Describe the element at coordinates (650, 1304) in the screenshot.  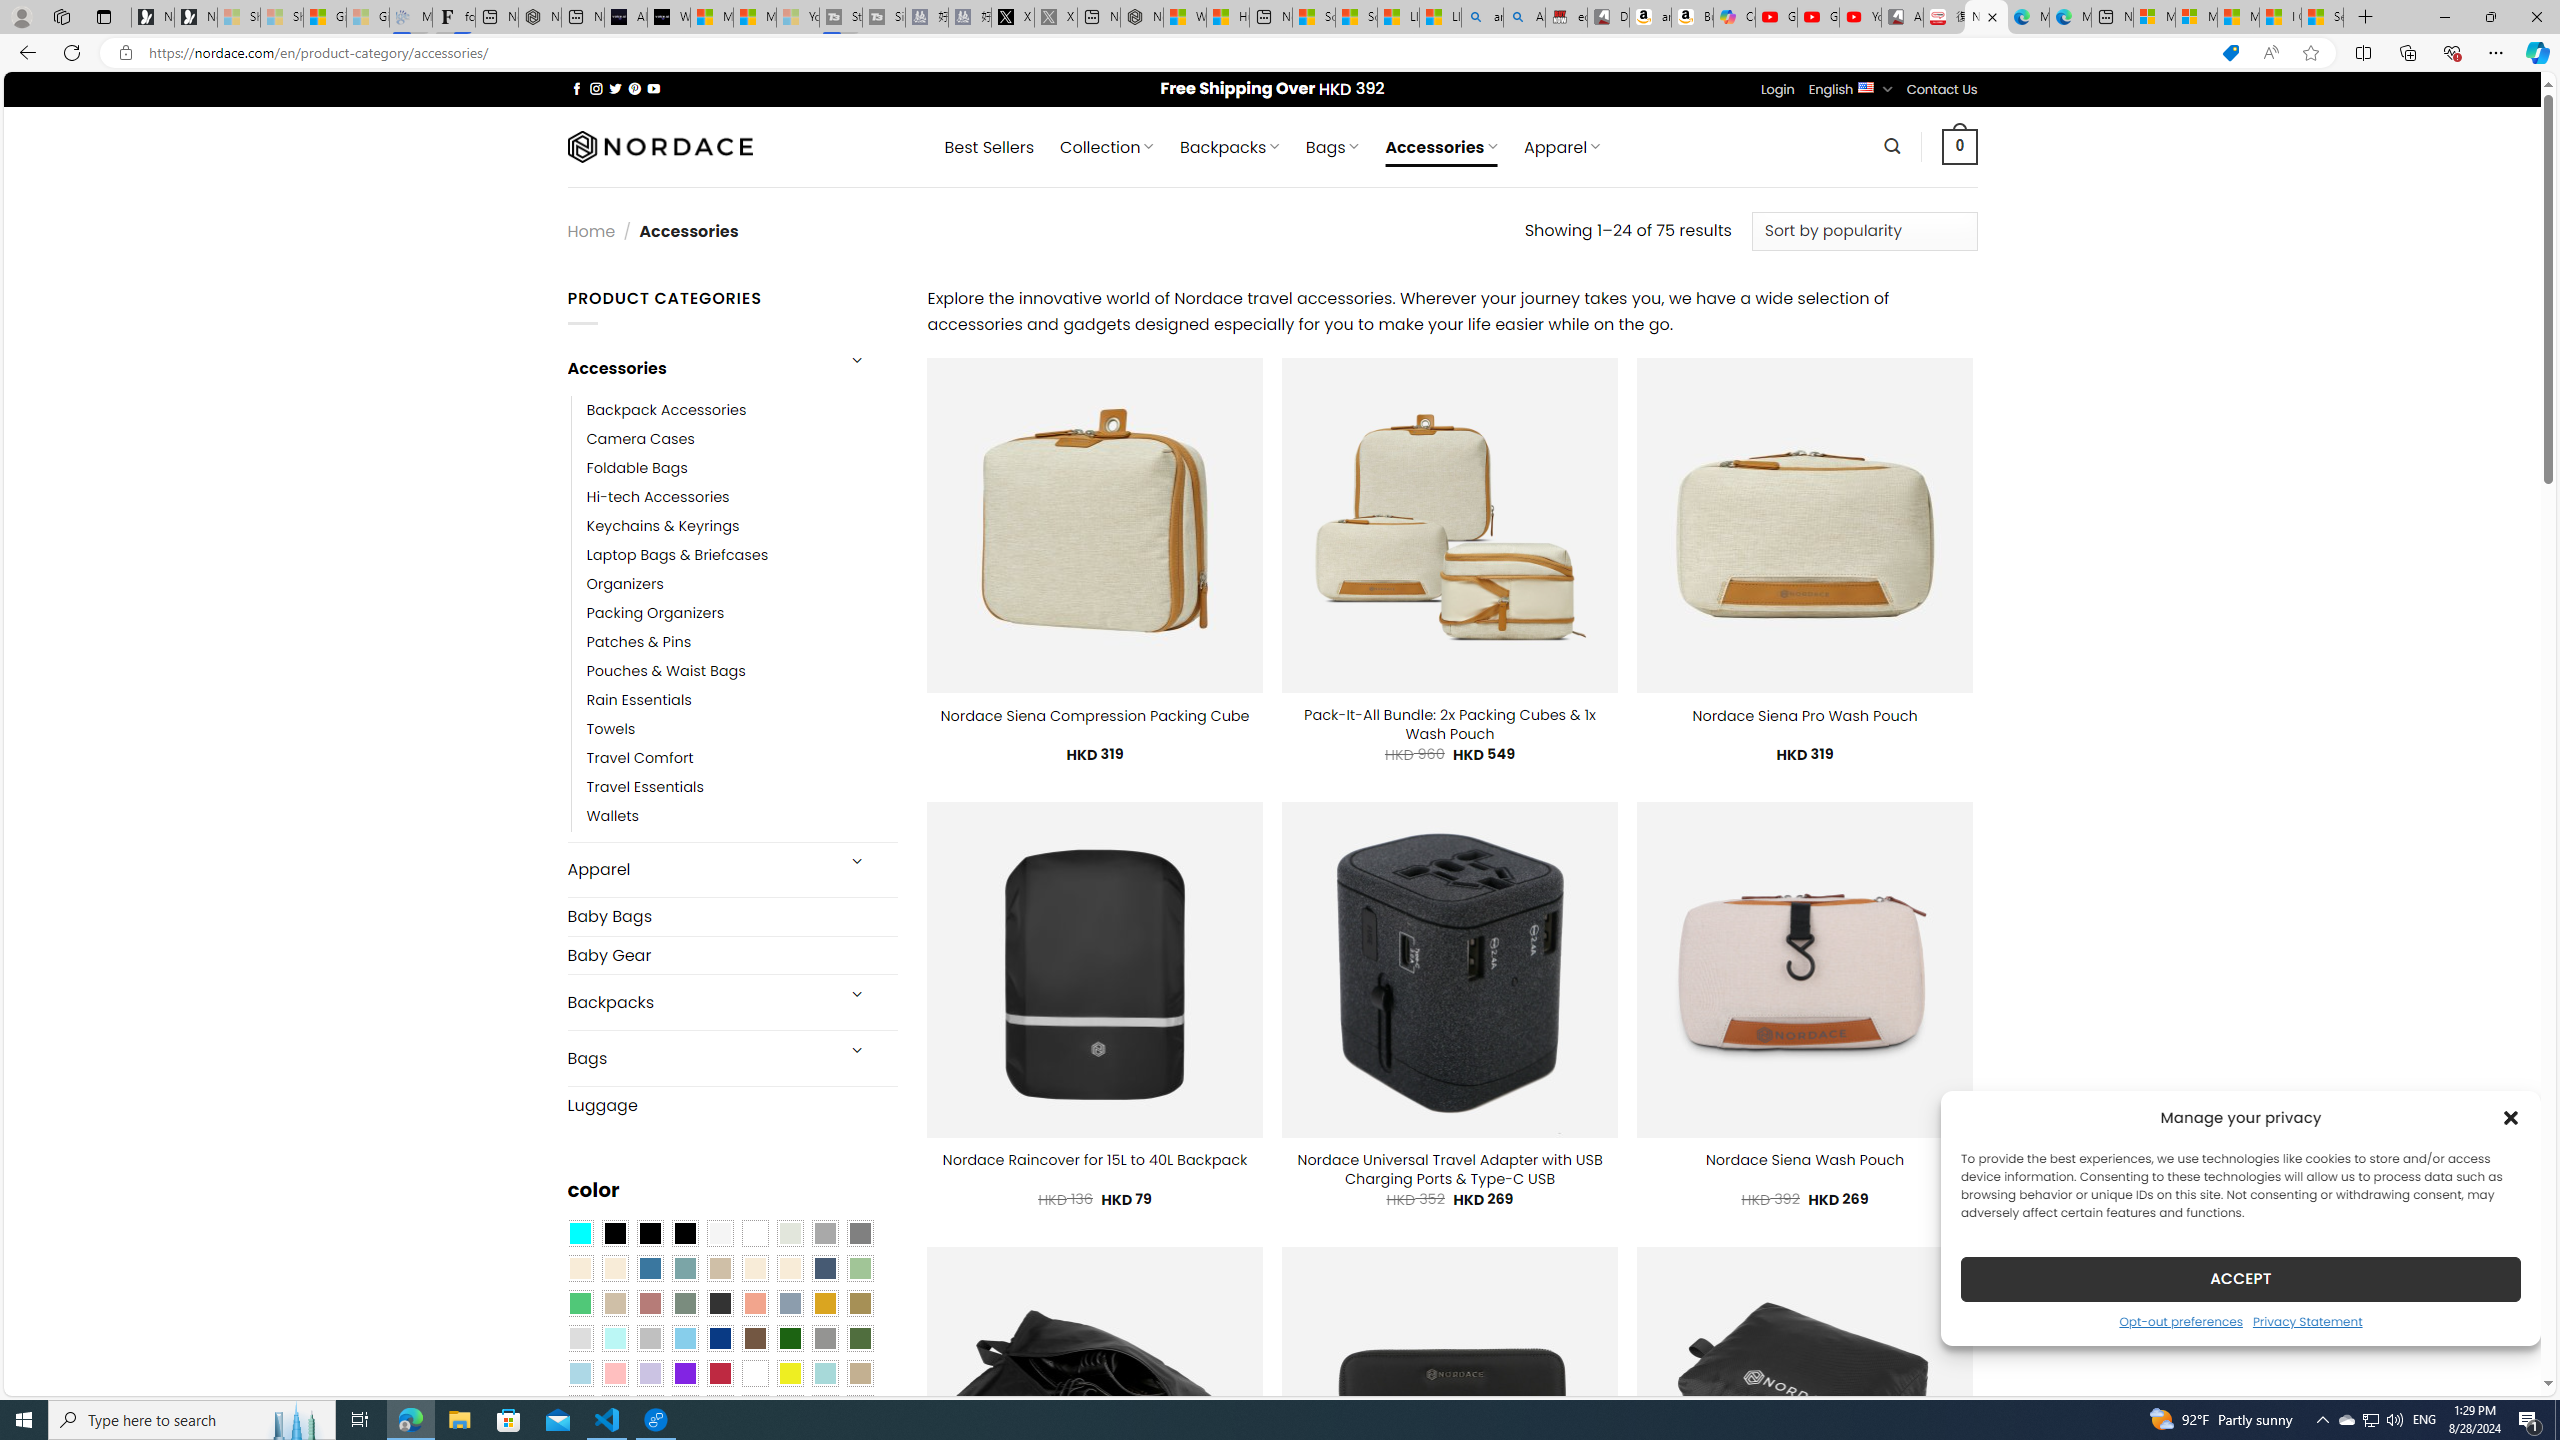
I see `Rose` at that location.